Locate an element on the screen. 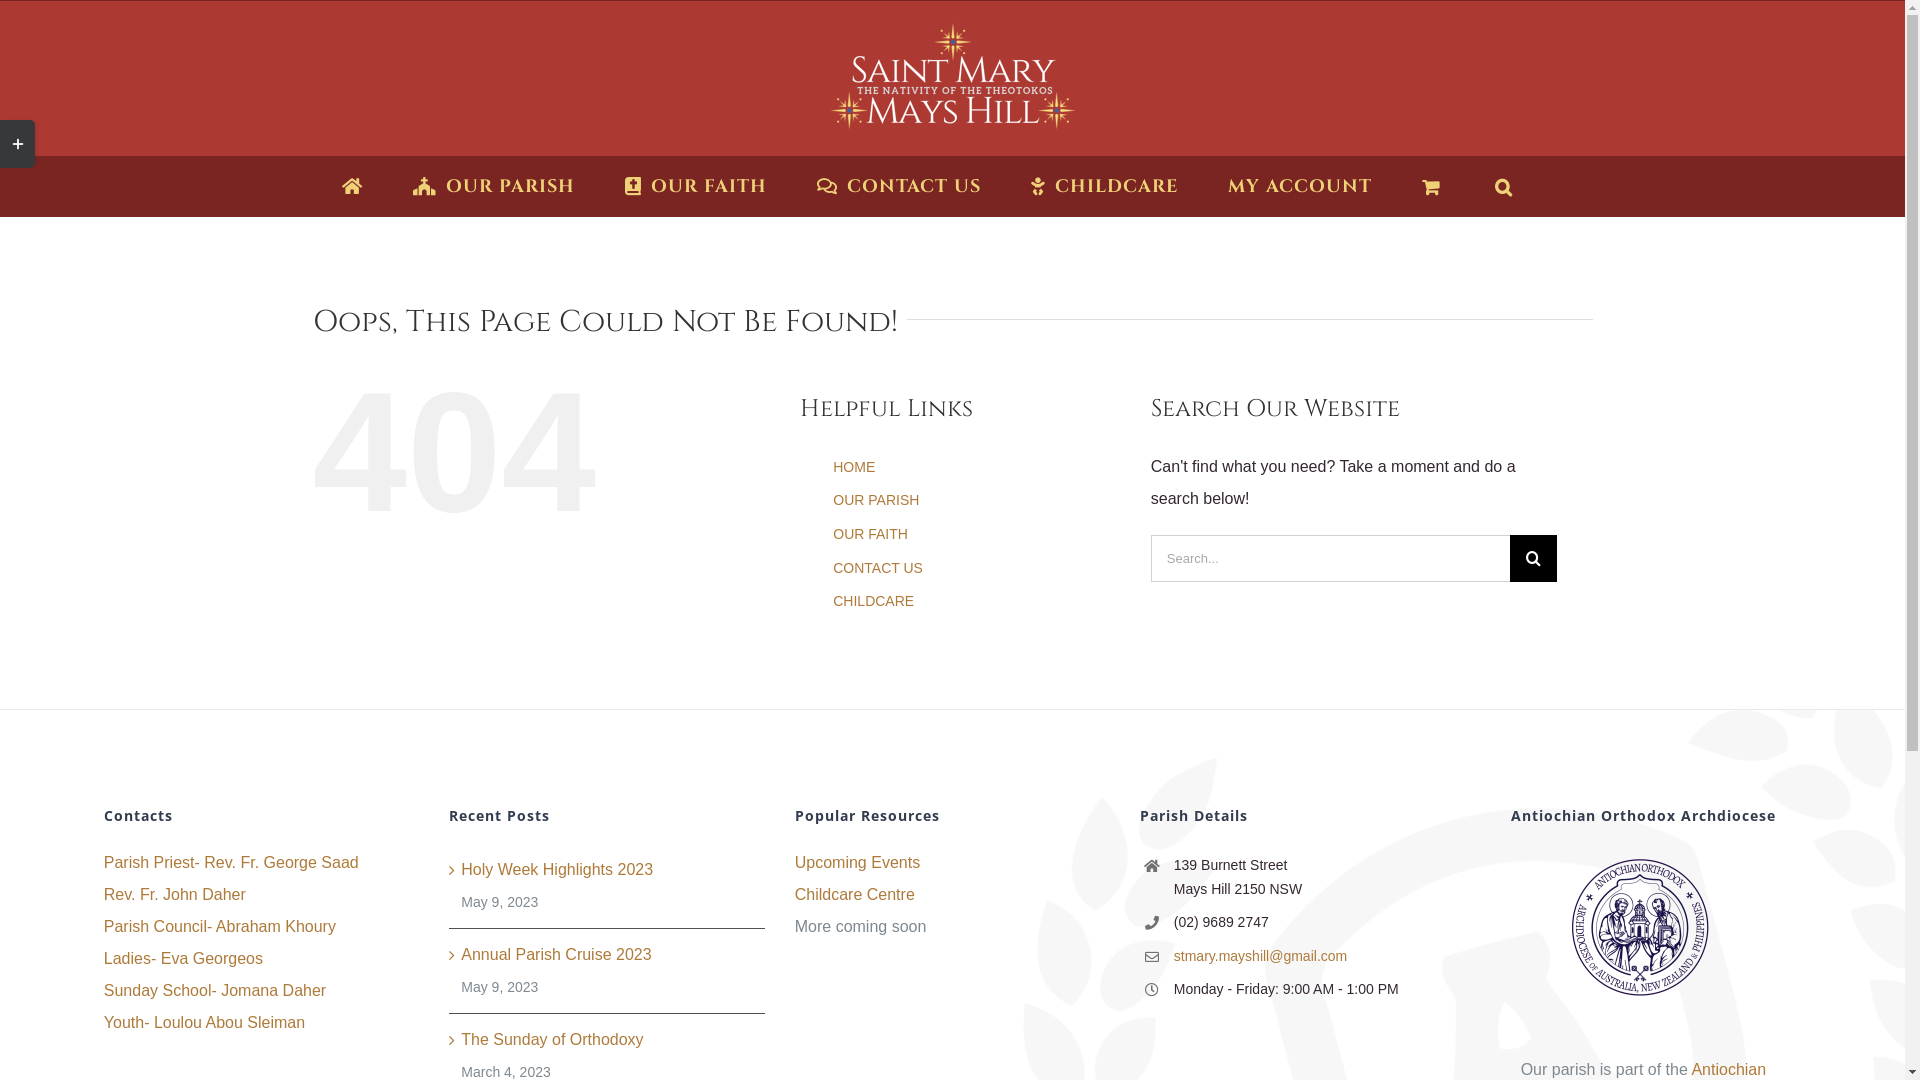 The image size is (1920, 1080). Upcoming Events is located at coordinates (952, 863).